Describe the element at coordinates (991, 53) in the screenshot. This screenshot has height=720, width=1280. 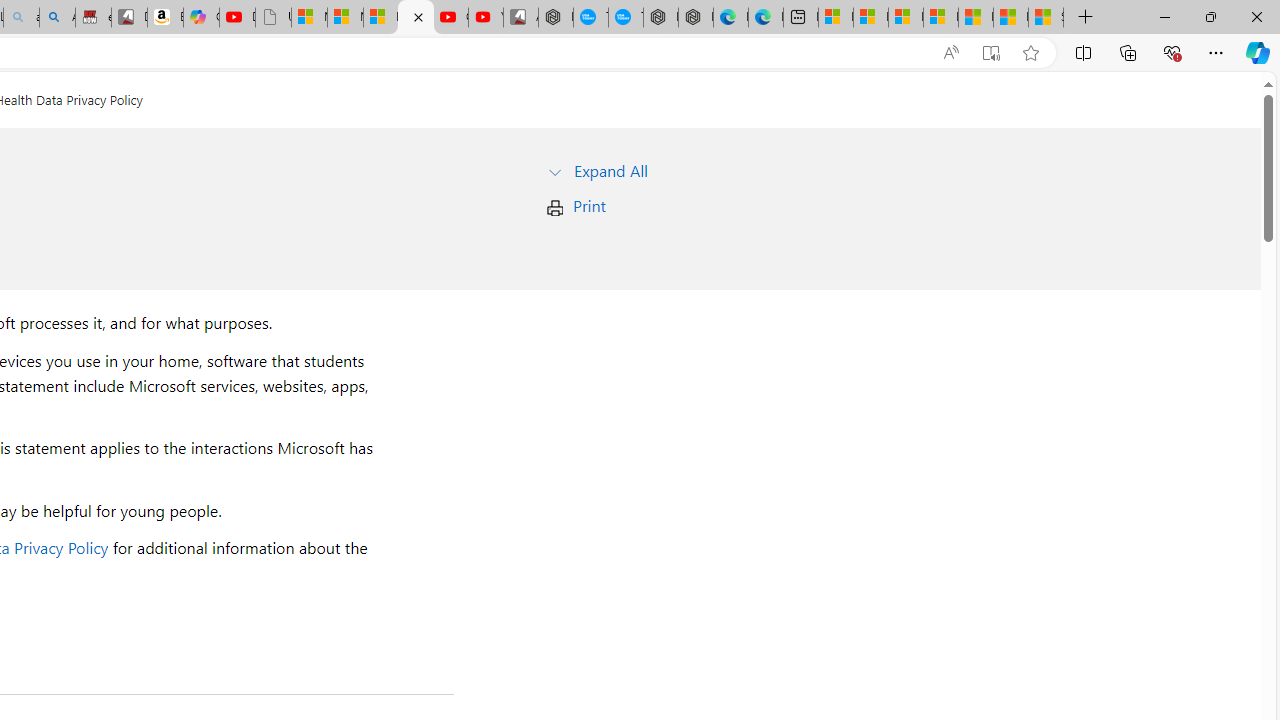
I see `Enter Immersive Reader (F9)` at that location.